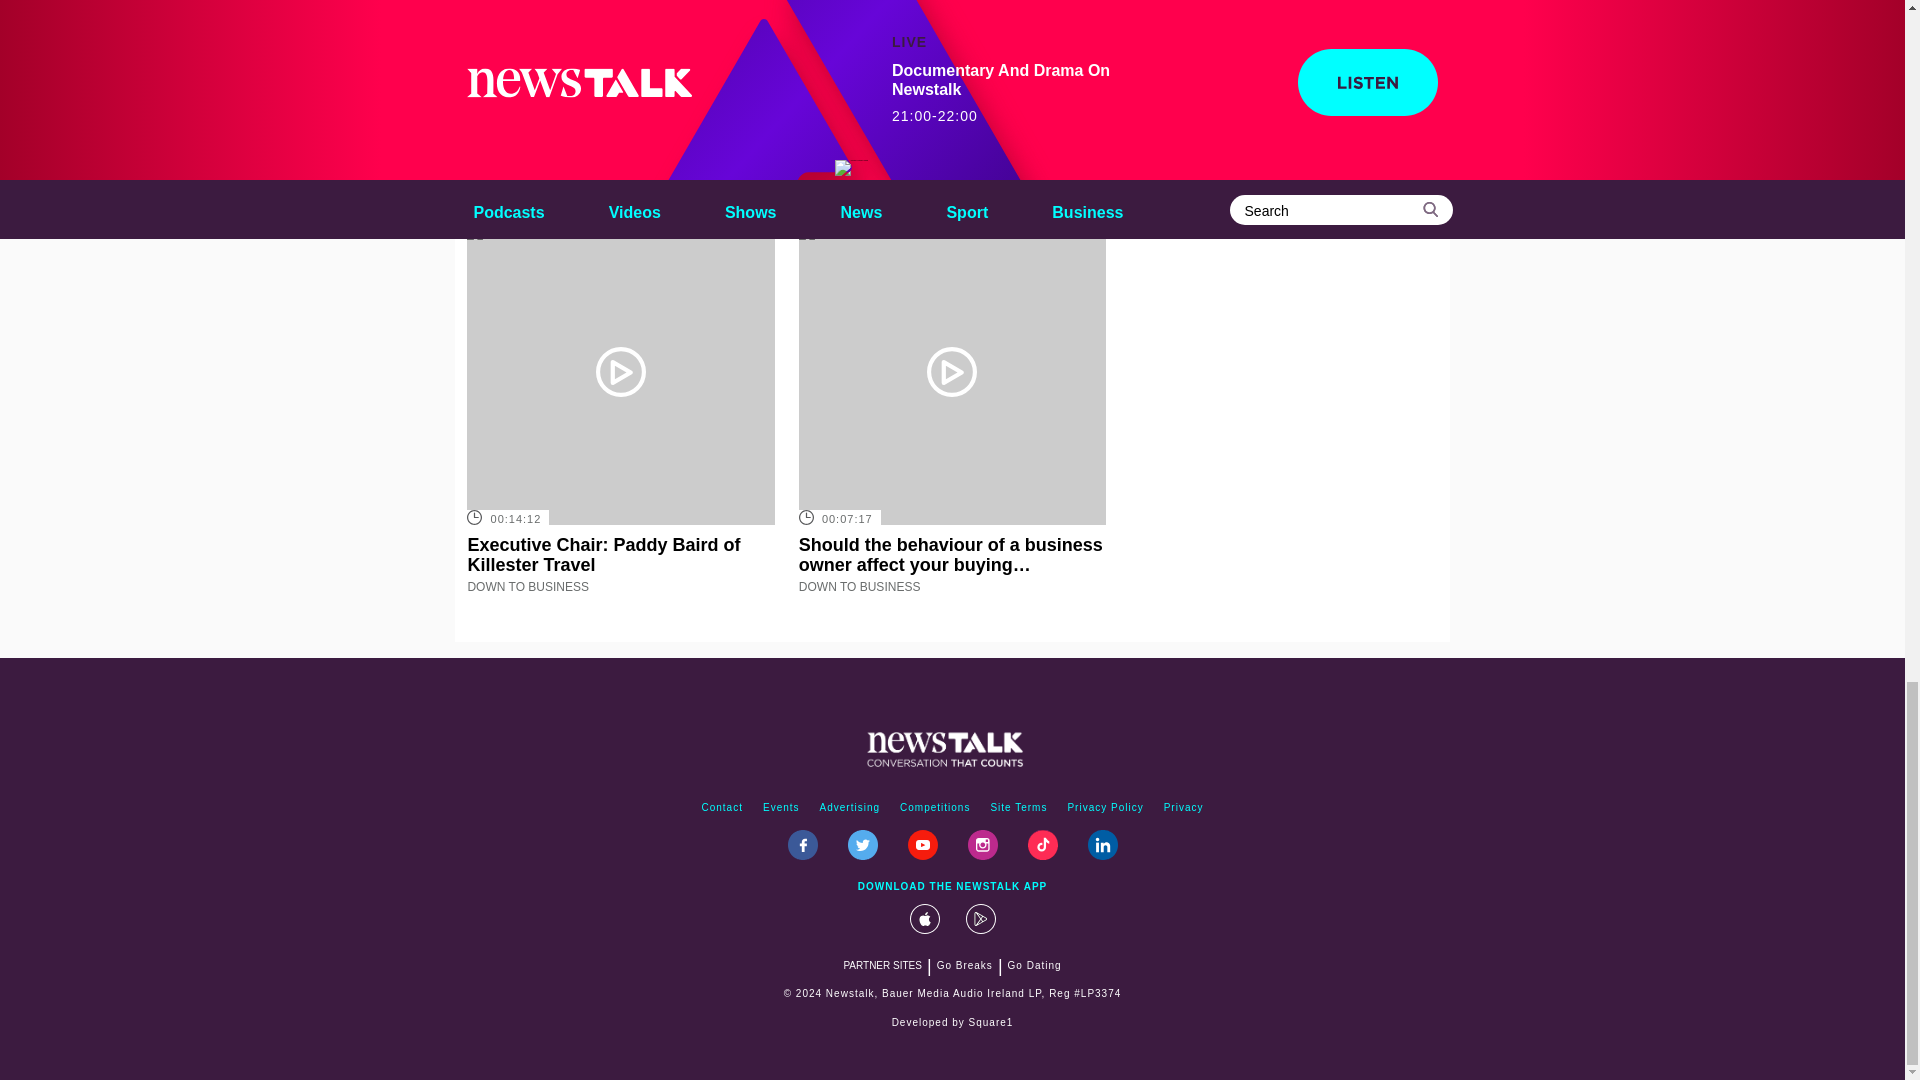 The image size is (1920, 1080). I want to click on advertising, so click(850, 808).